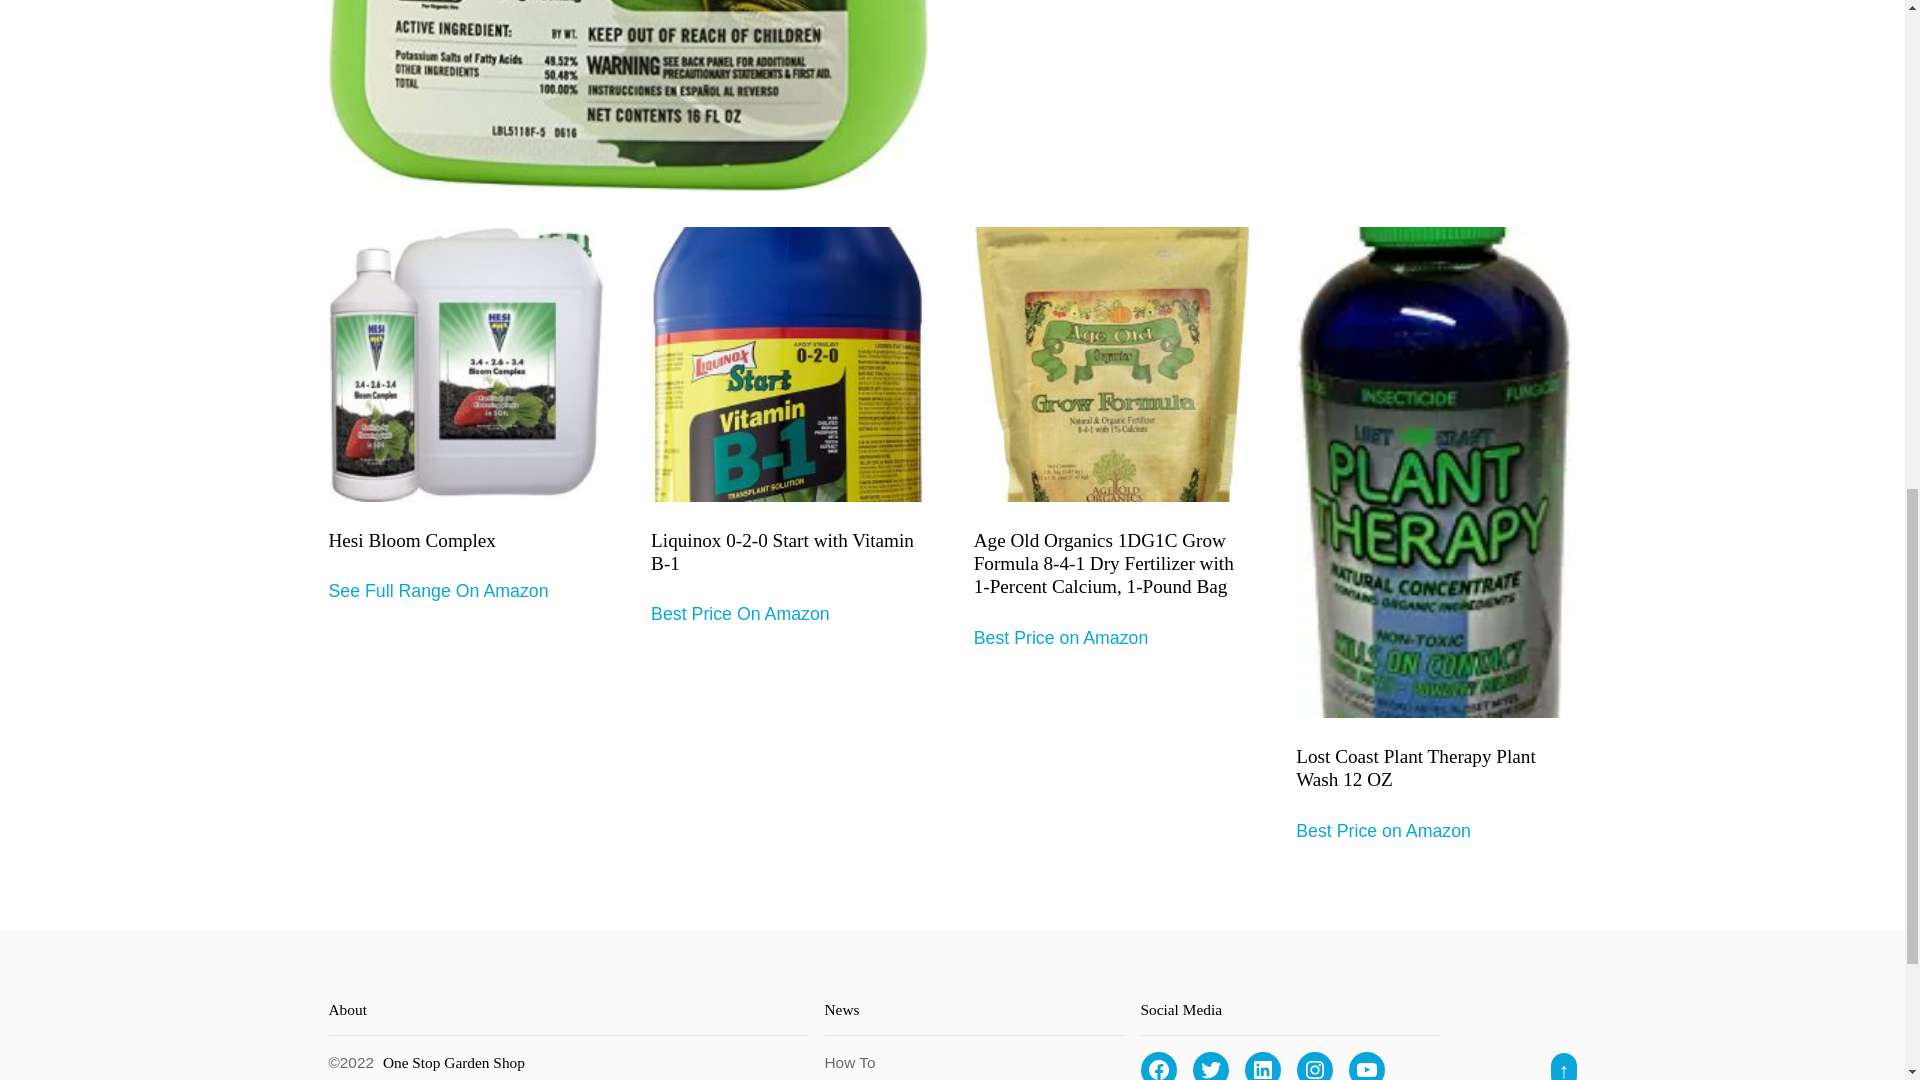 This screenshot has height=1080, width=1920. I want to click on Liquinox 0-2-0 Start with Vitamin B-1, so click(788, 426).